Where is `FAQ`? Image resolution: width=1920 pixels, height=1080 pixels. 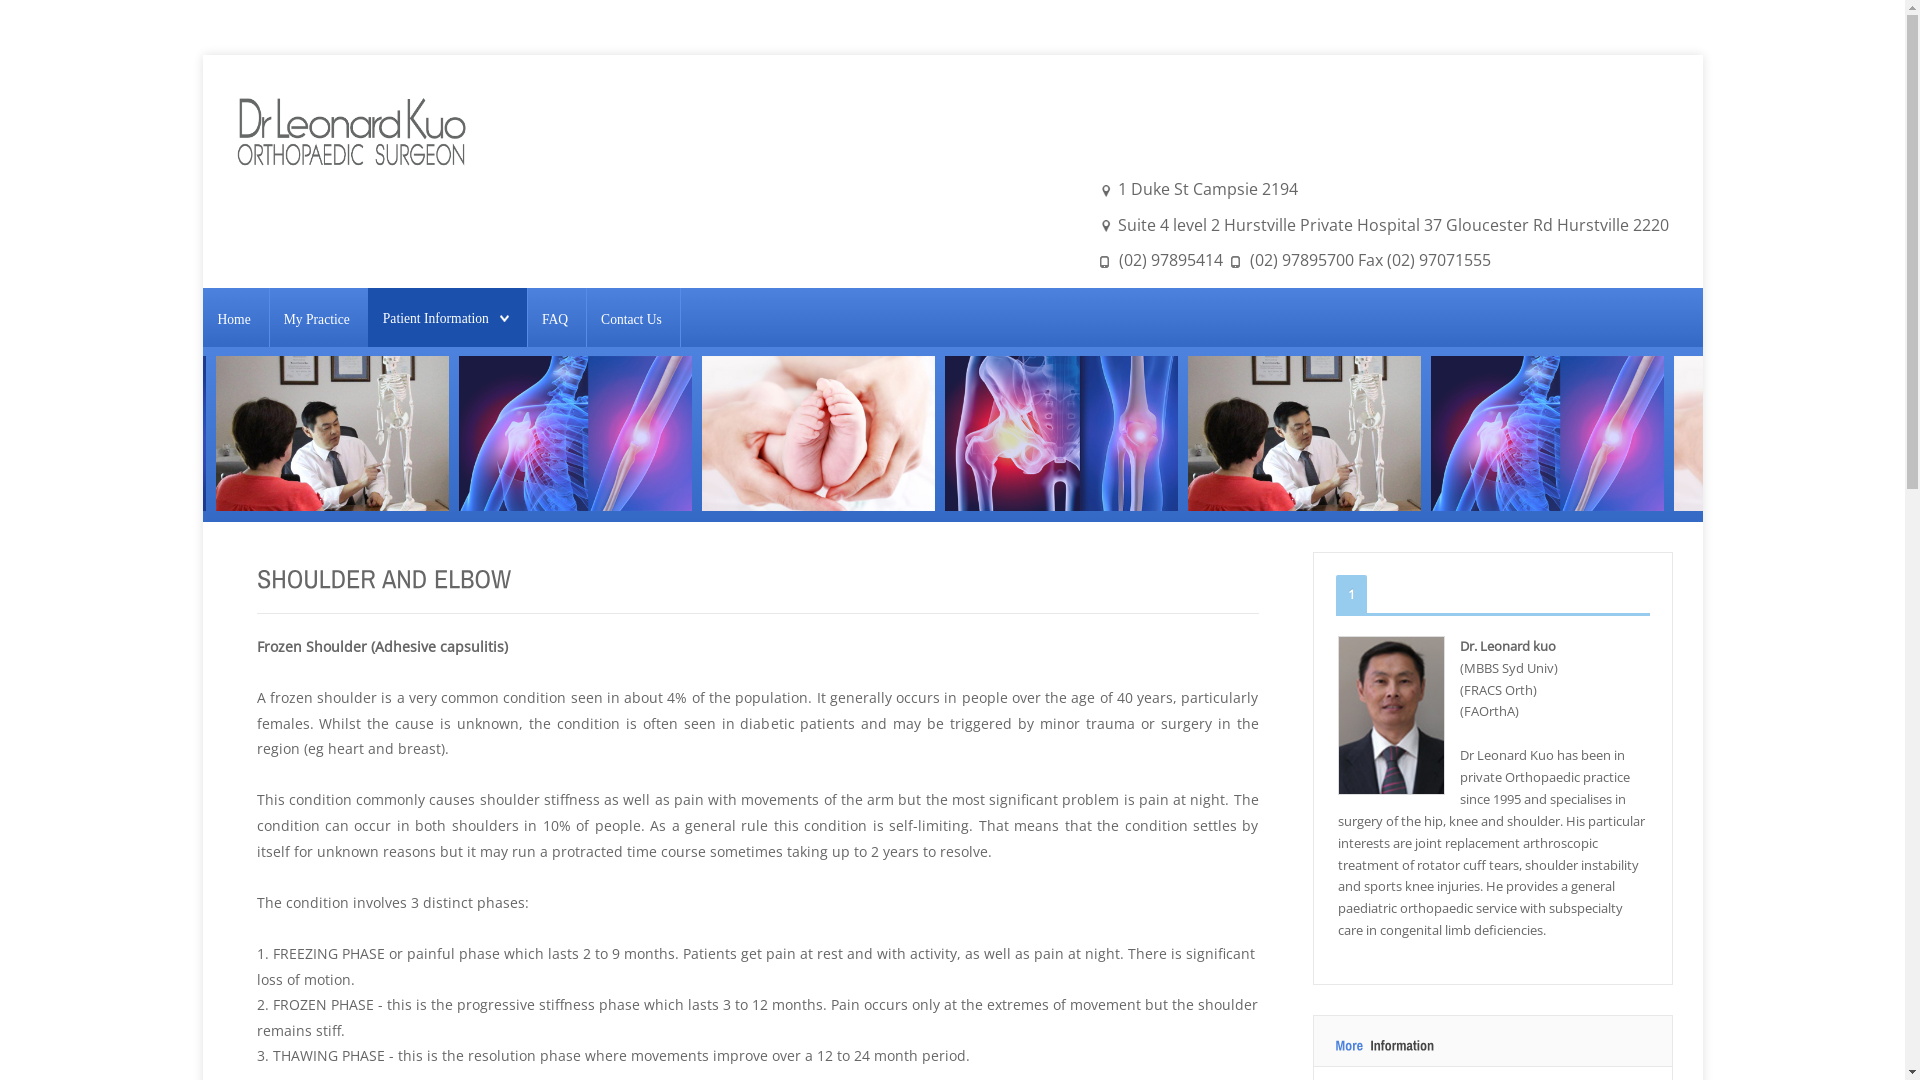 FAQ is located at coordinates (555, 319).